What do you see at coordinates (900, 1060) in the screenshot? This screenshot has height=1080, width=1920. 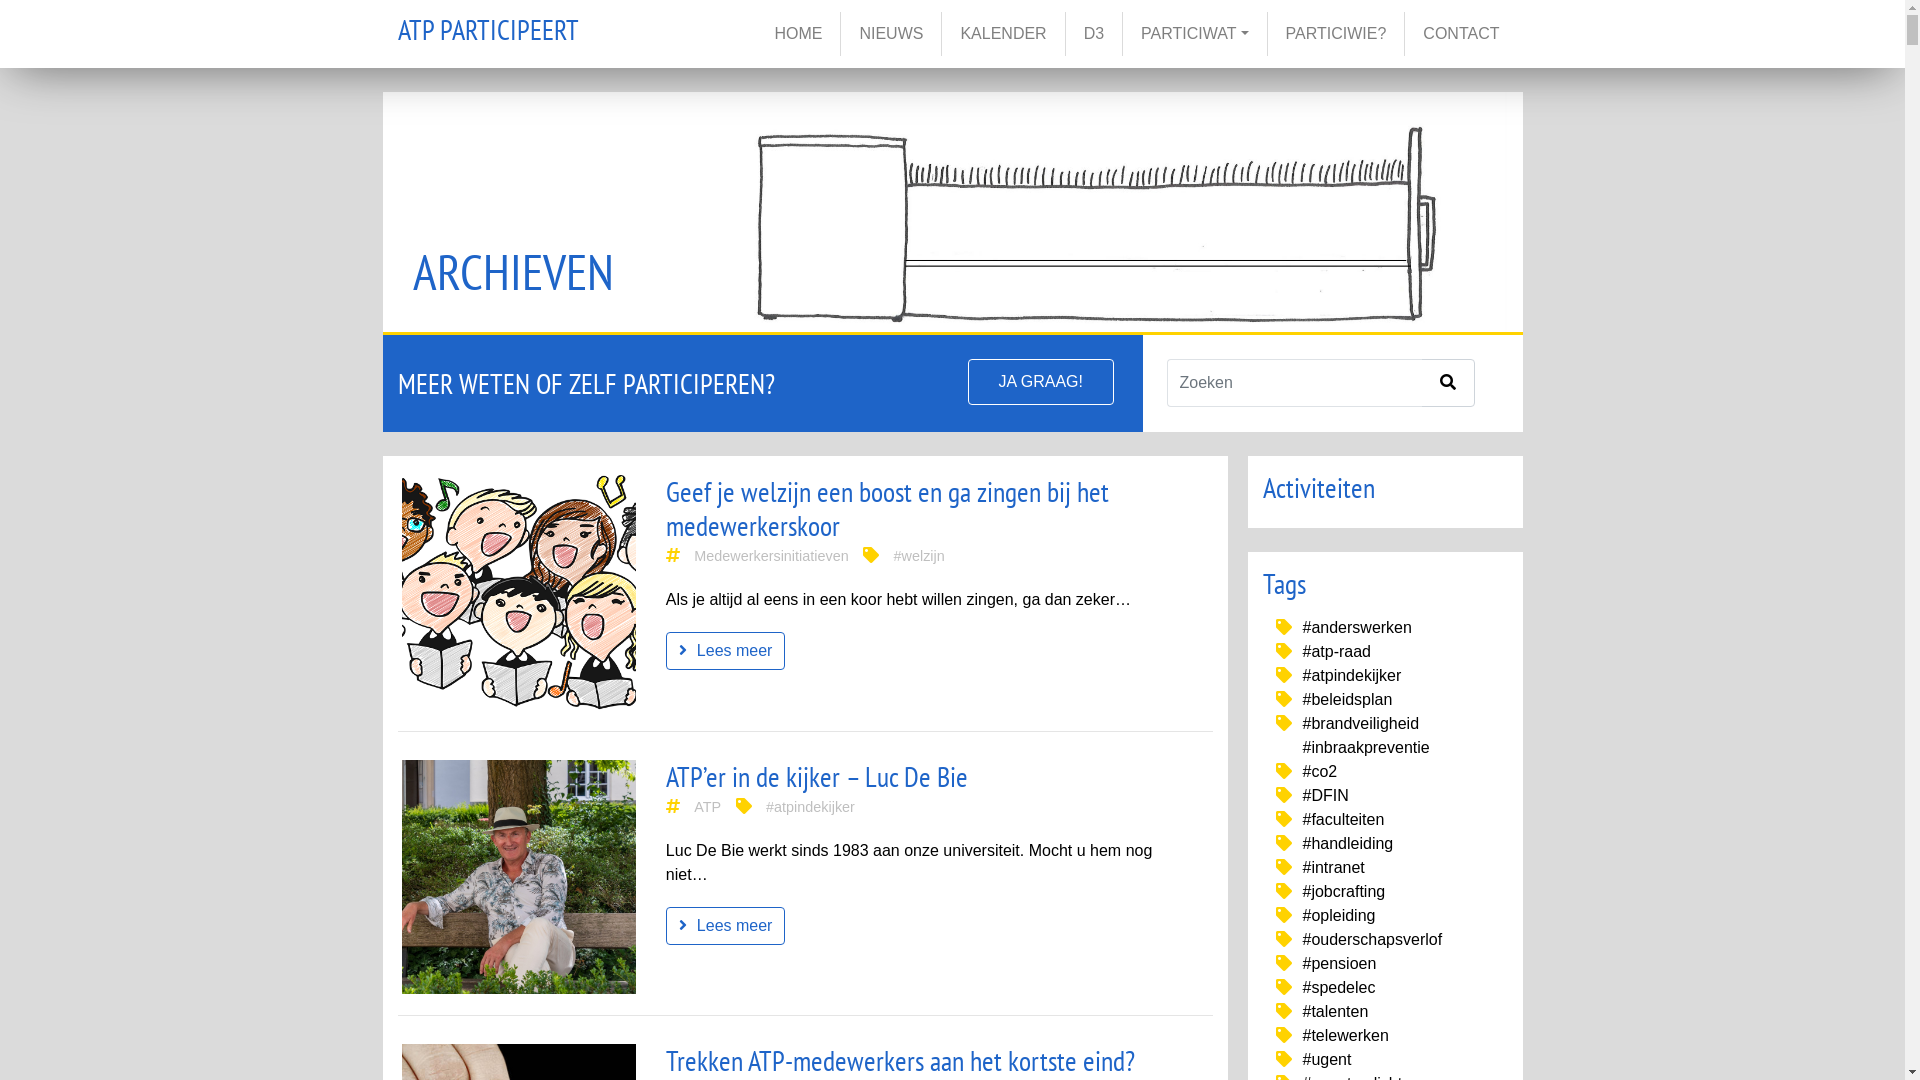 I see `Trekken ATP-medewerkers aan het kortste eind?` at bounding box center [900, 1060].